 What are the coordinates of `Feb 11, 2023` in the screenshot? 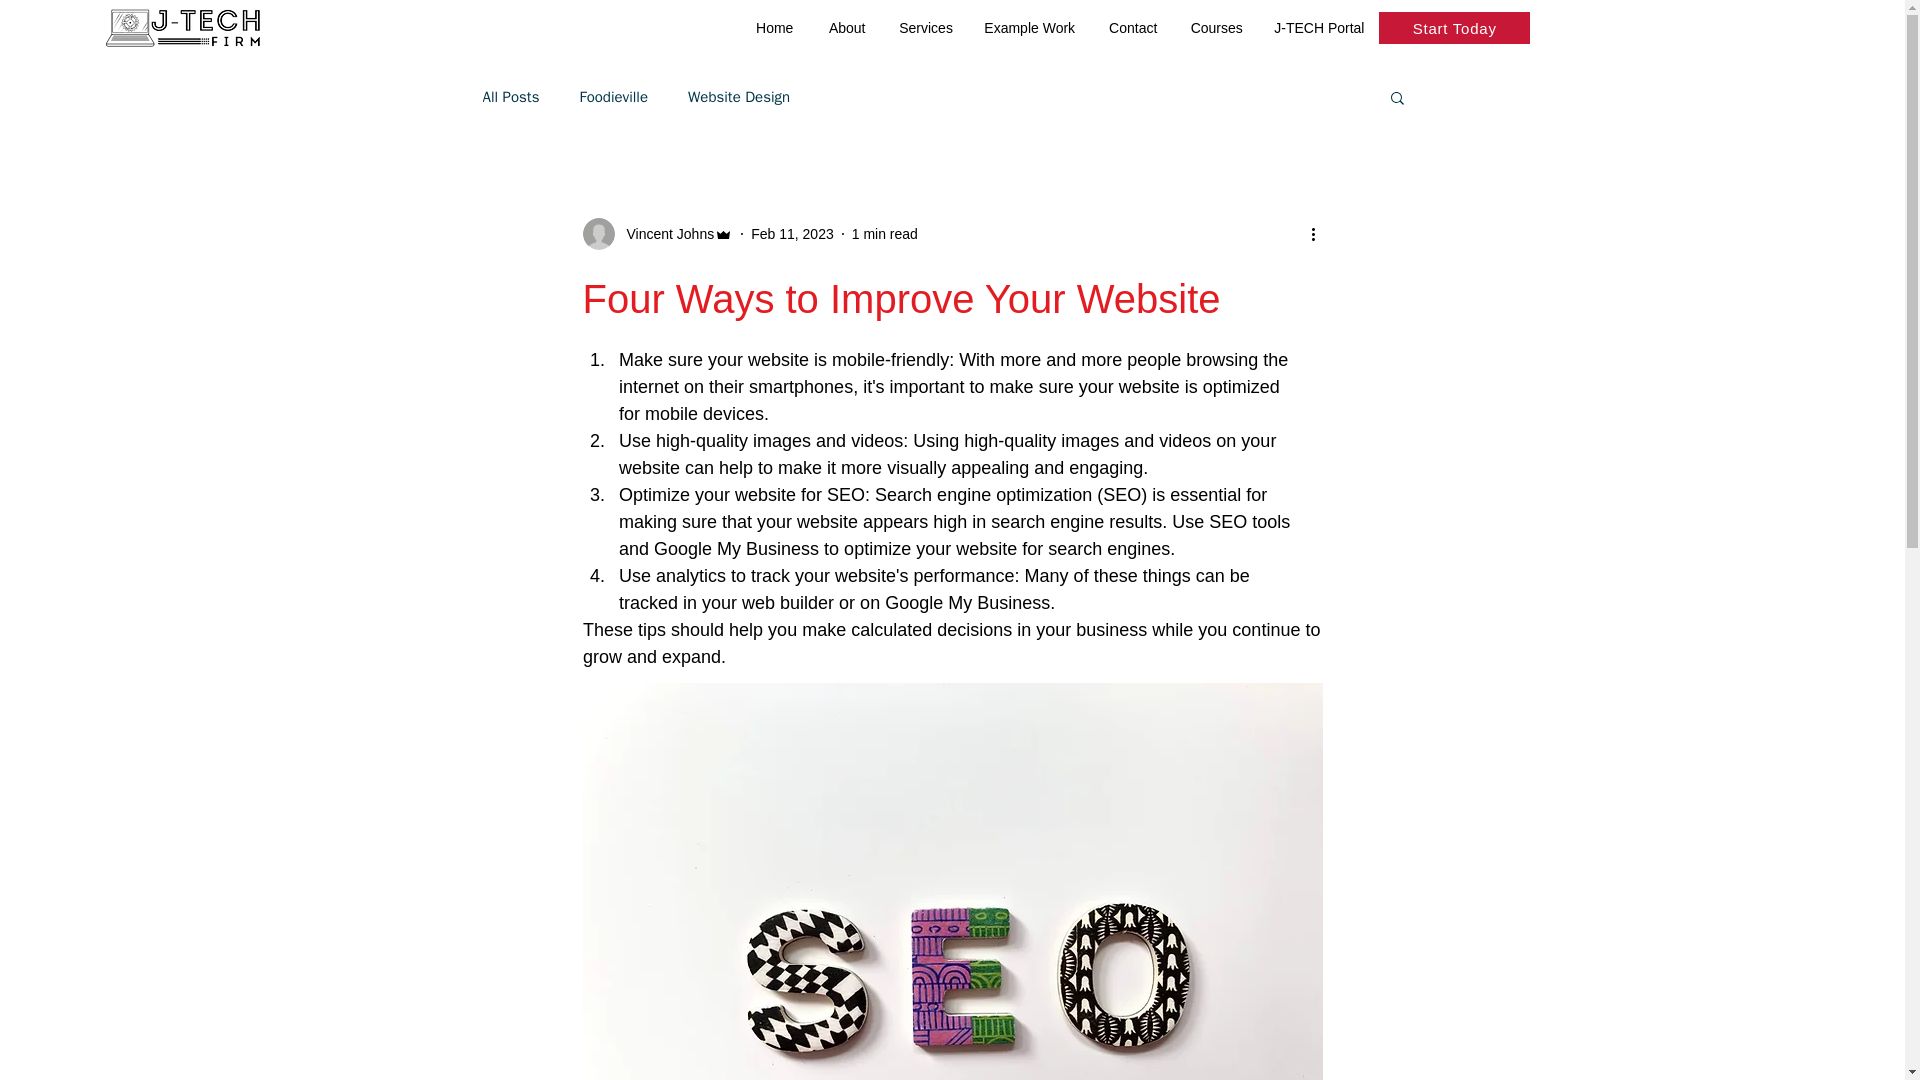 It's located at (792, 233).